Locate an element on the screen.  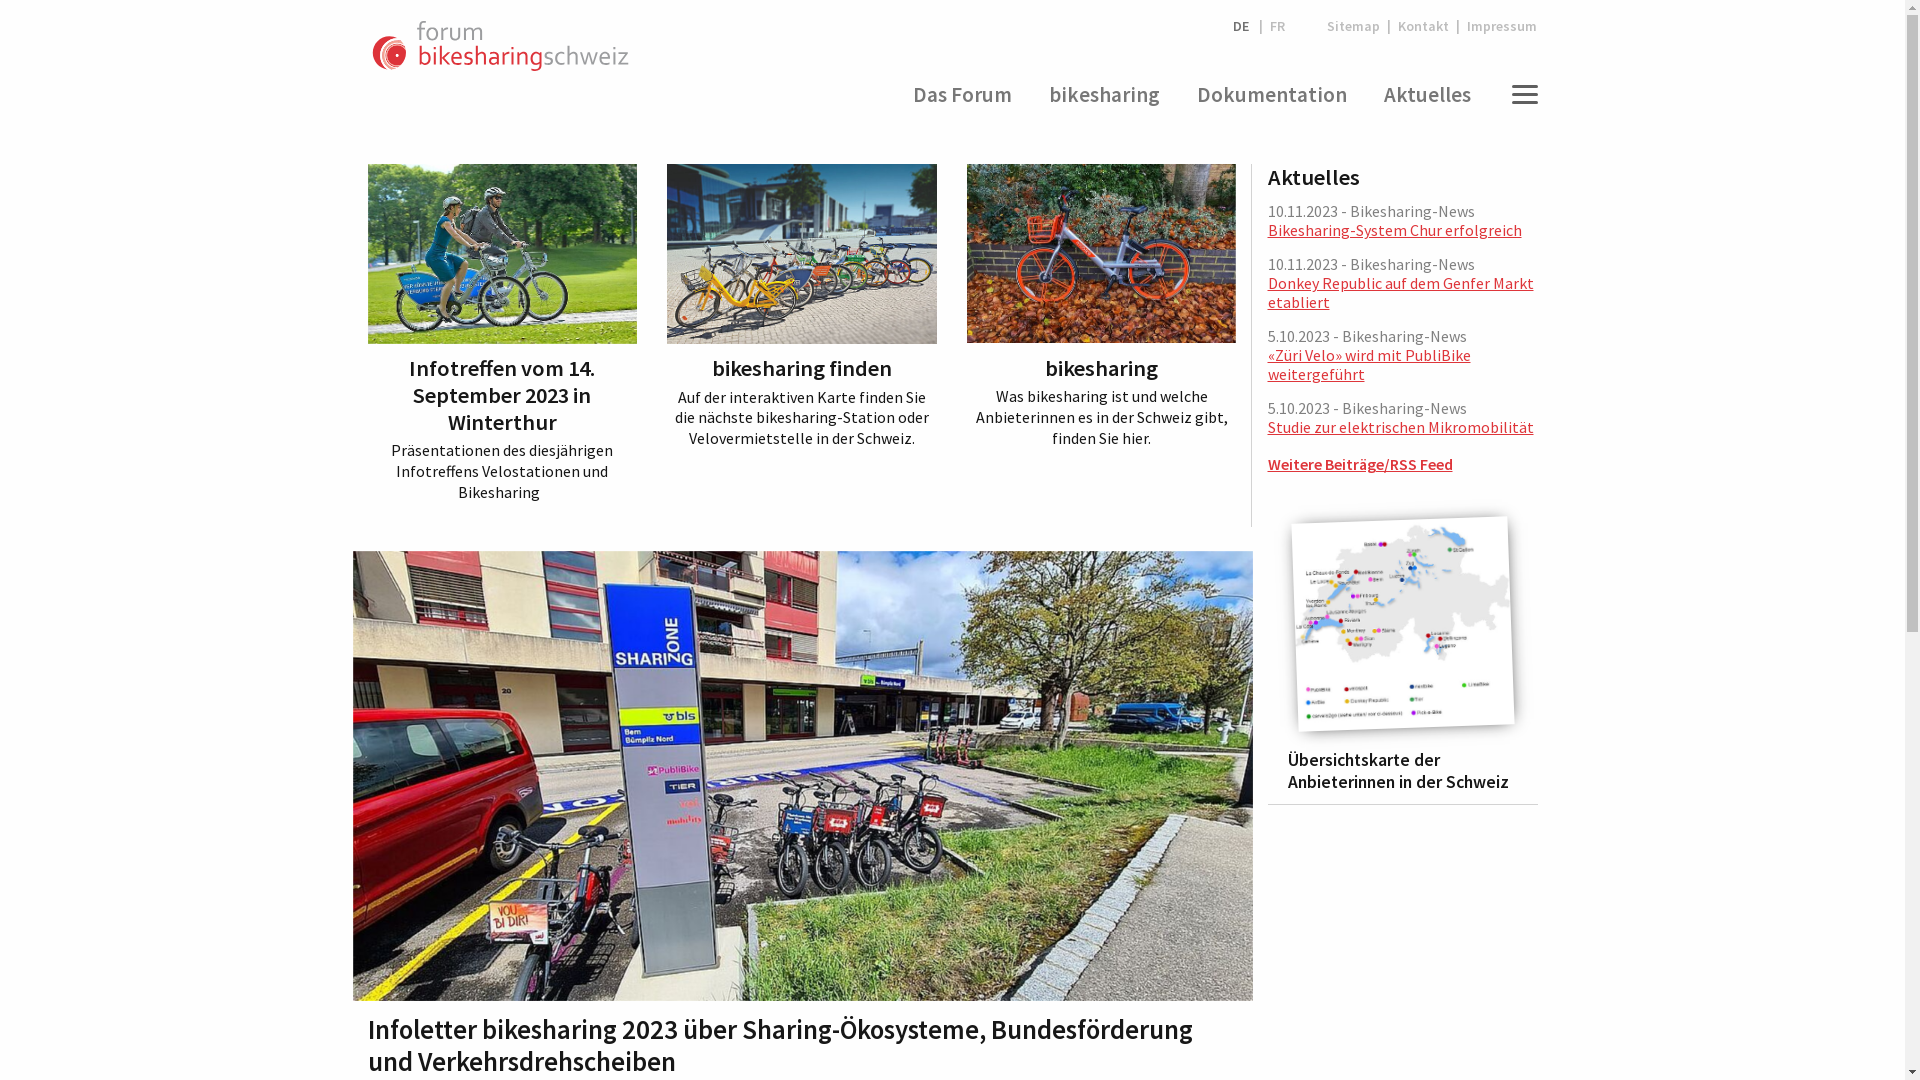
Donkey Republic auf dem Genfer Markt etabliert is located at coordinates (1401, 292).